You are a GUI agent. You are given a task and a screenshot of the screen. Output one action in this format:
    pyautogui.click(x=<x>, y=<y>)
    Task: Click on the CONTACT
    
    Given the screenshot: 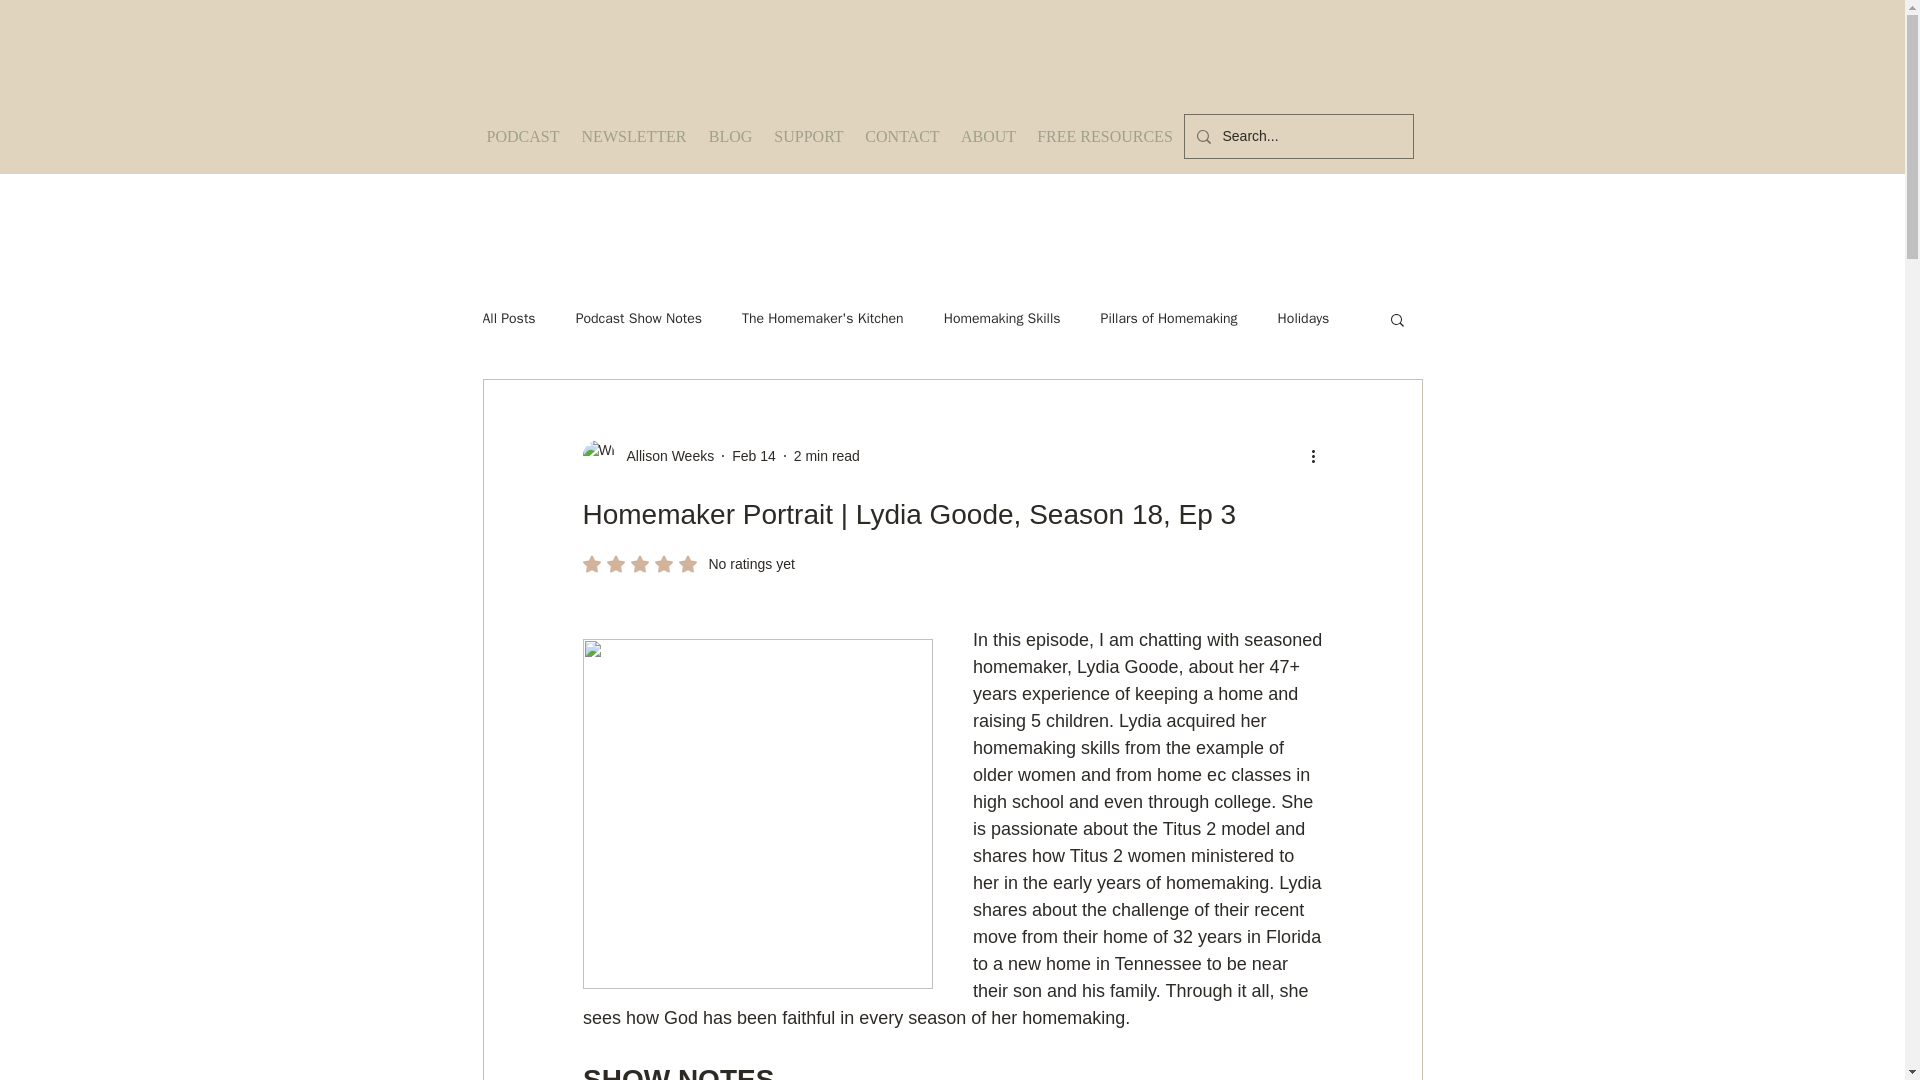 What is the action you would take?
    pyautogui.click(x=688, y=564)
    